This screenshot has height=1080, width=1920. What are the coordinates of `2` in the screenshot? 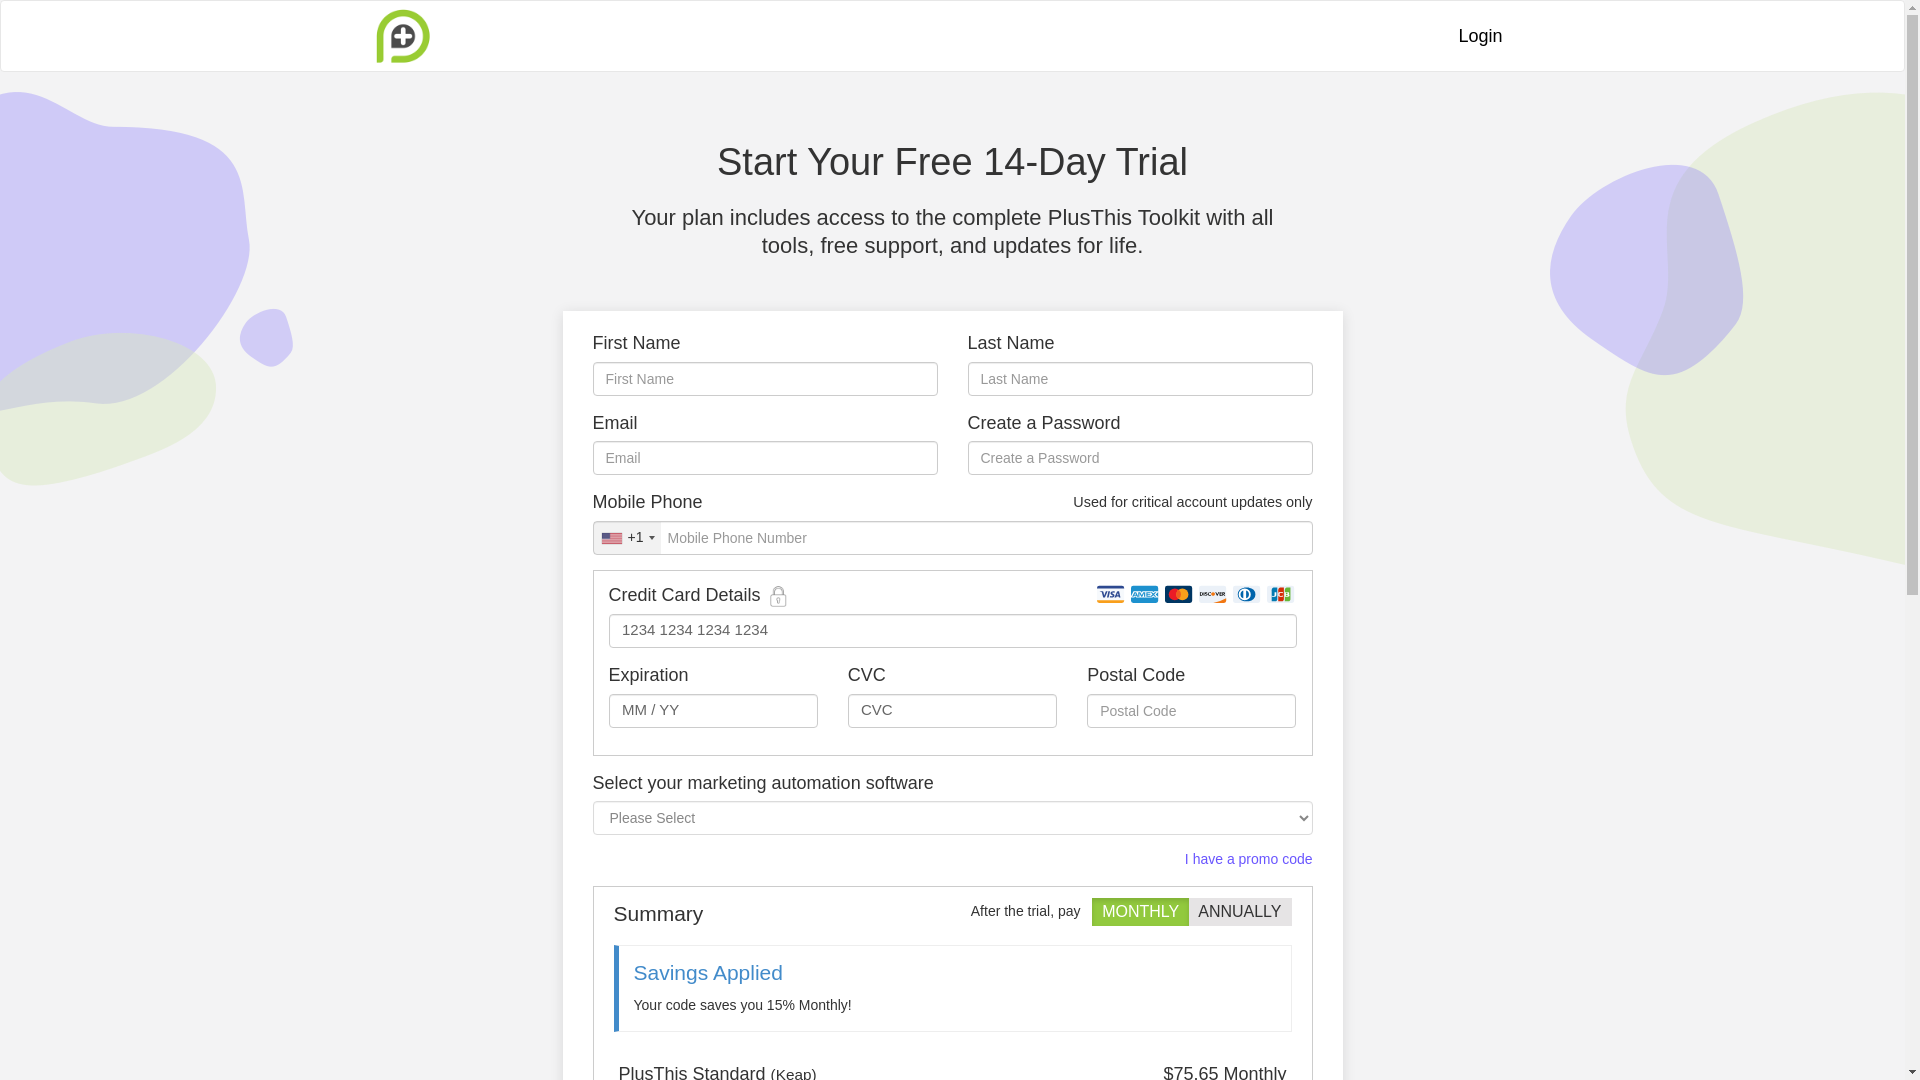 It's located at (1204, 910).